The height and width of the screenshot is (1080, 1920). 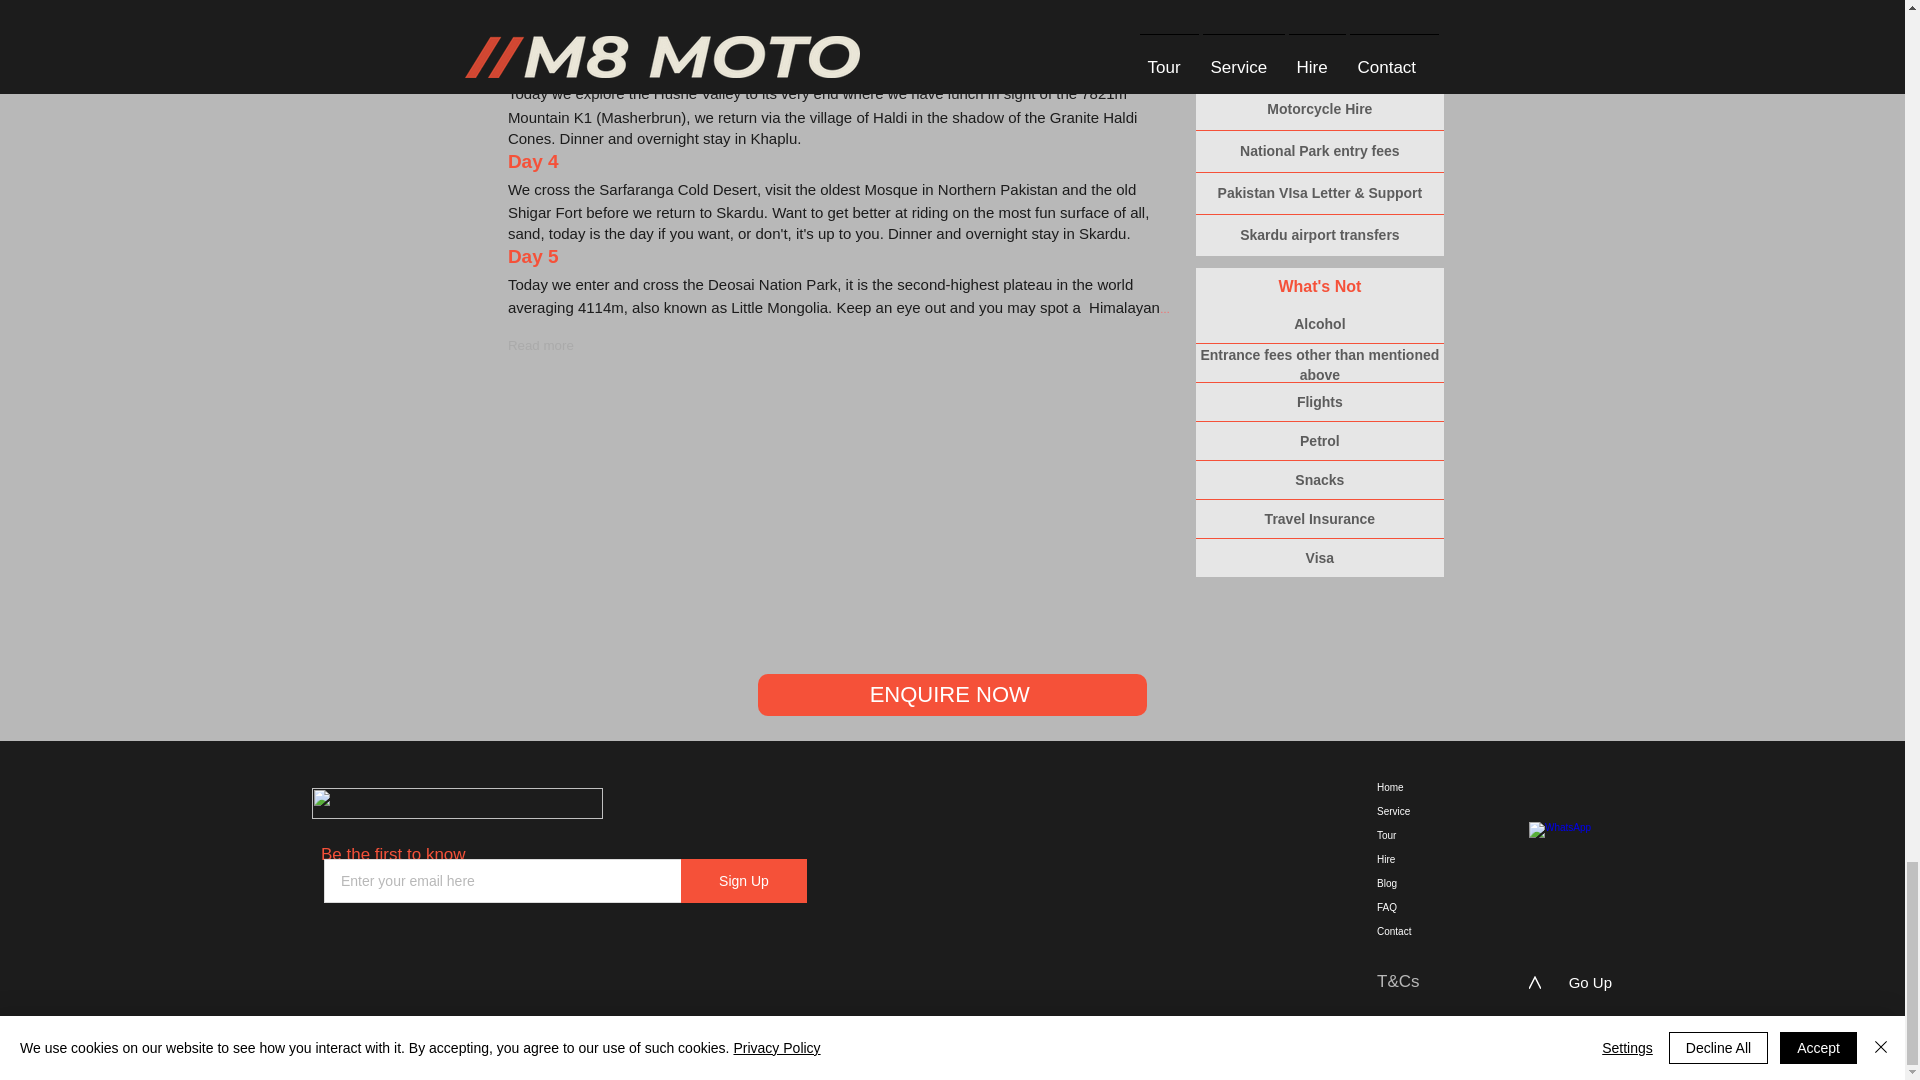 I want to click on Tour, so click(x=1408, y=836).